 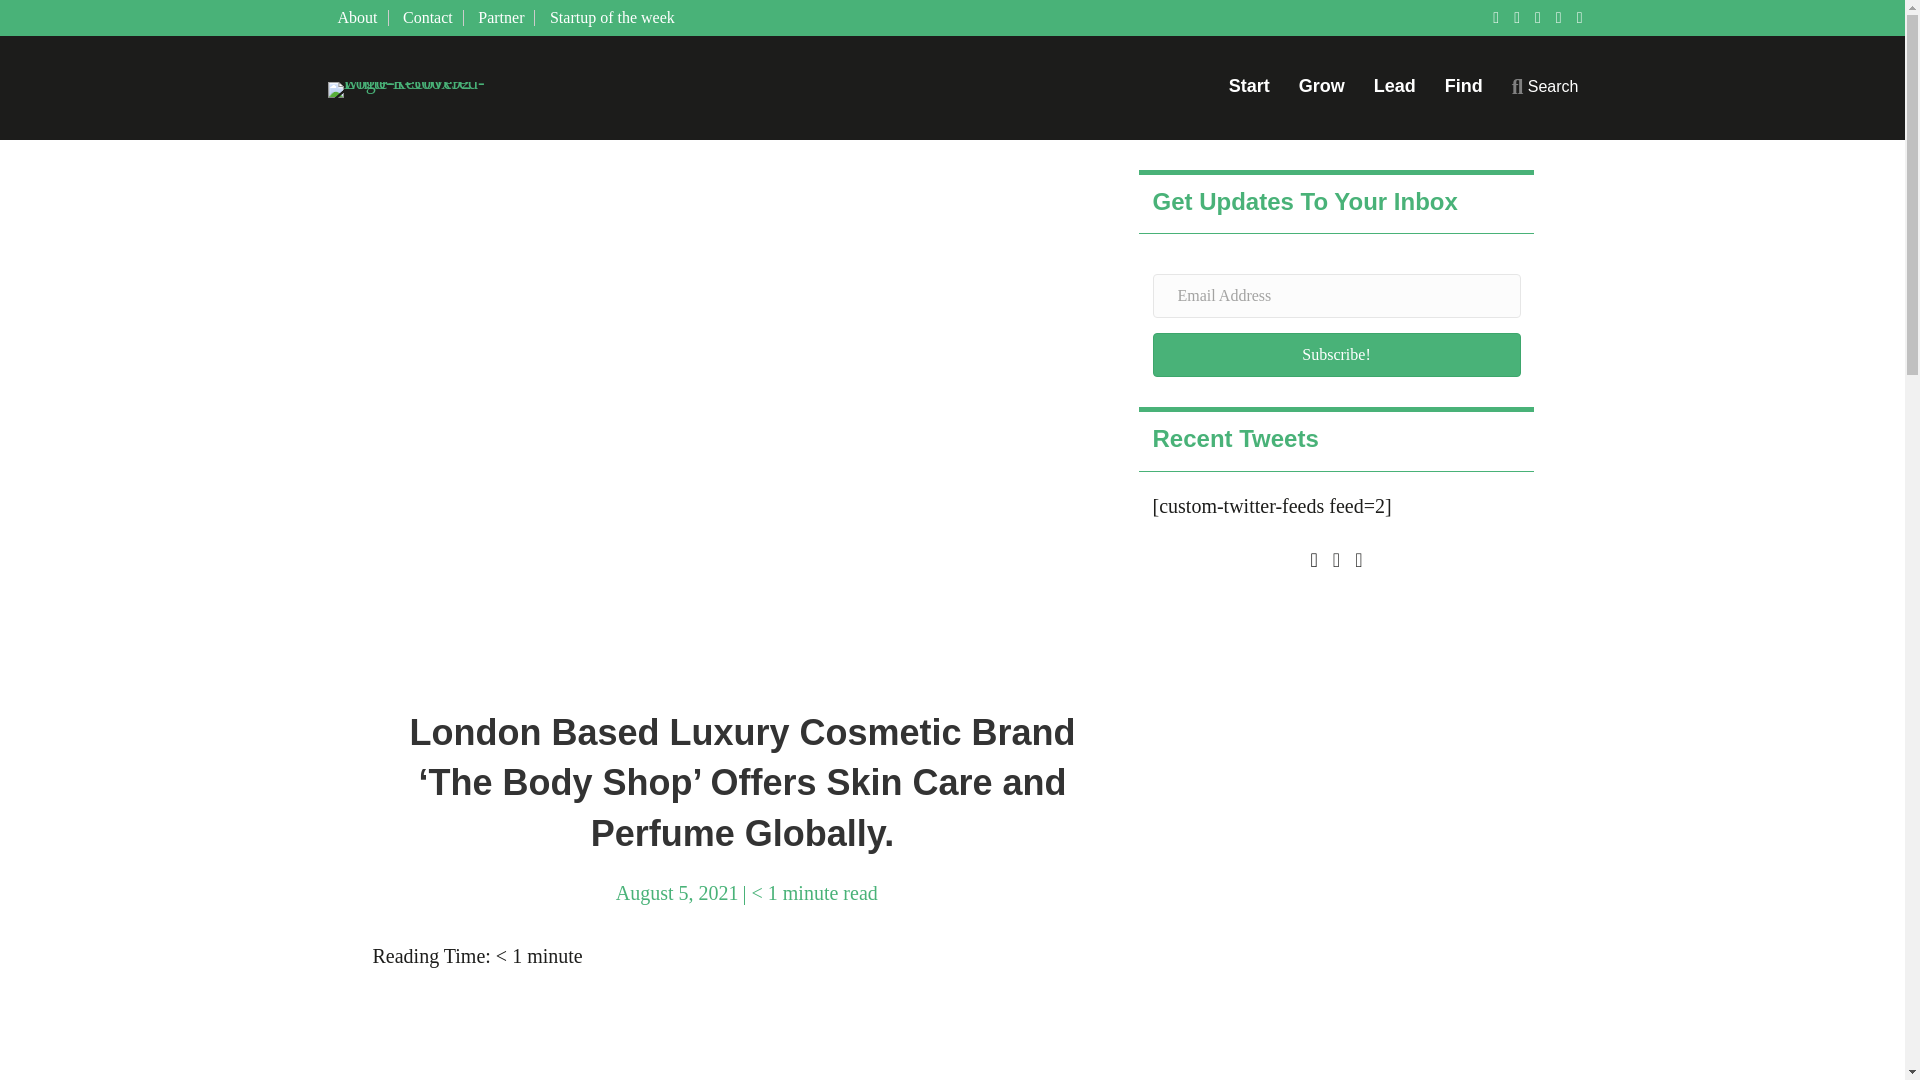 What do you see at coordinates (1464, 92) in the screenshot?
I see `Find` at bounding box center [1464, 92].